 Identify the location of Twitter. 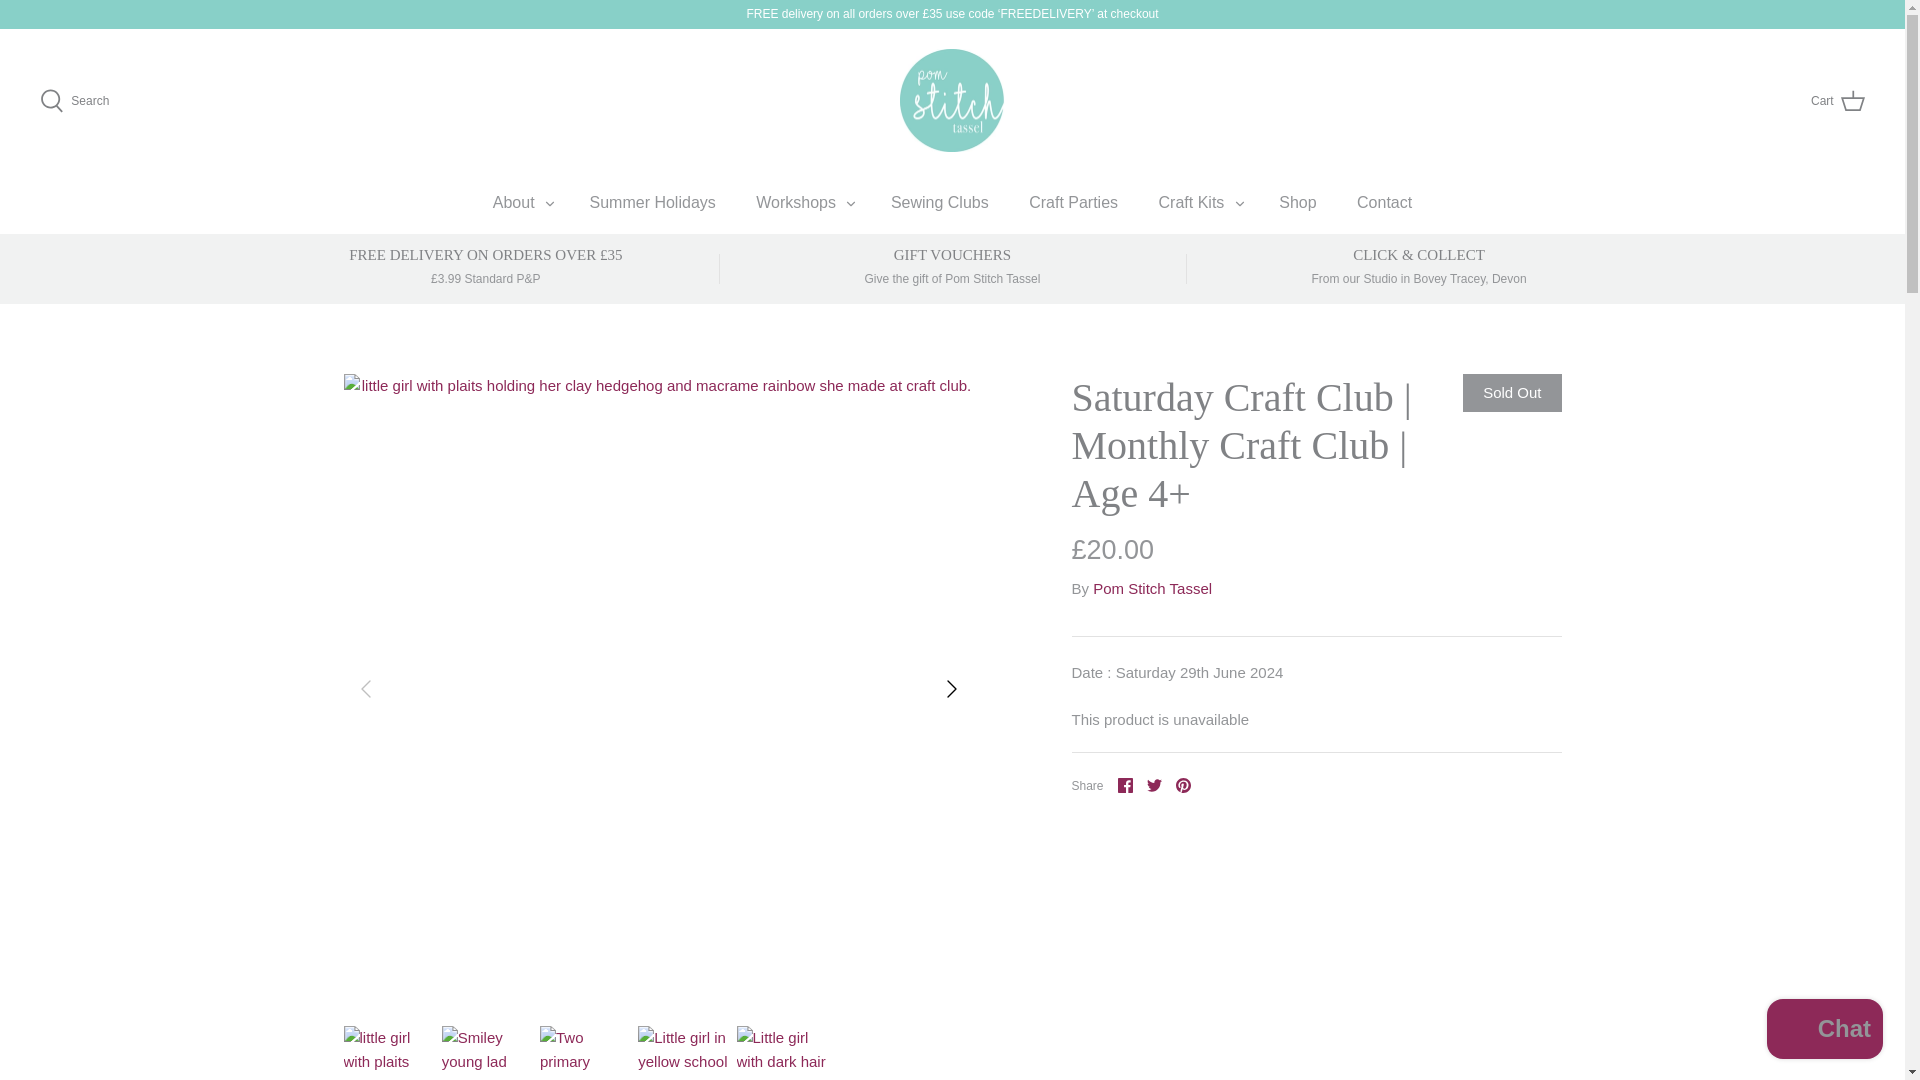
(1837, 100).